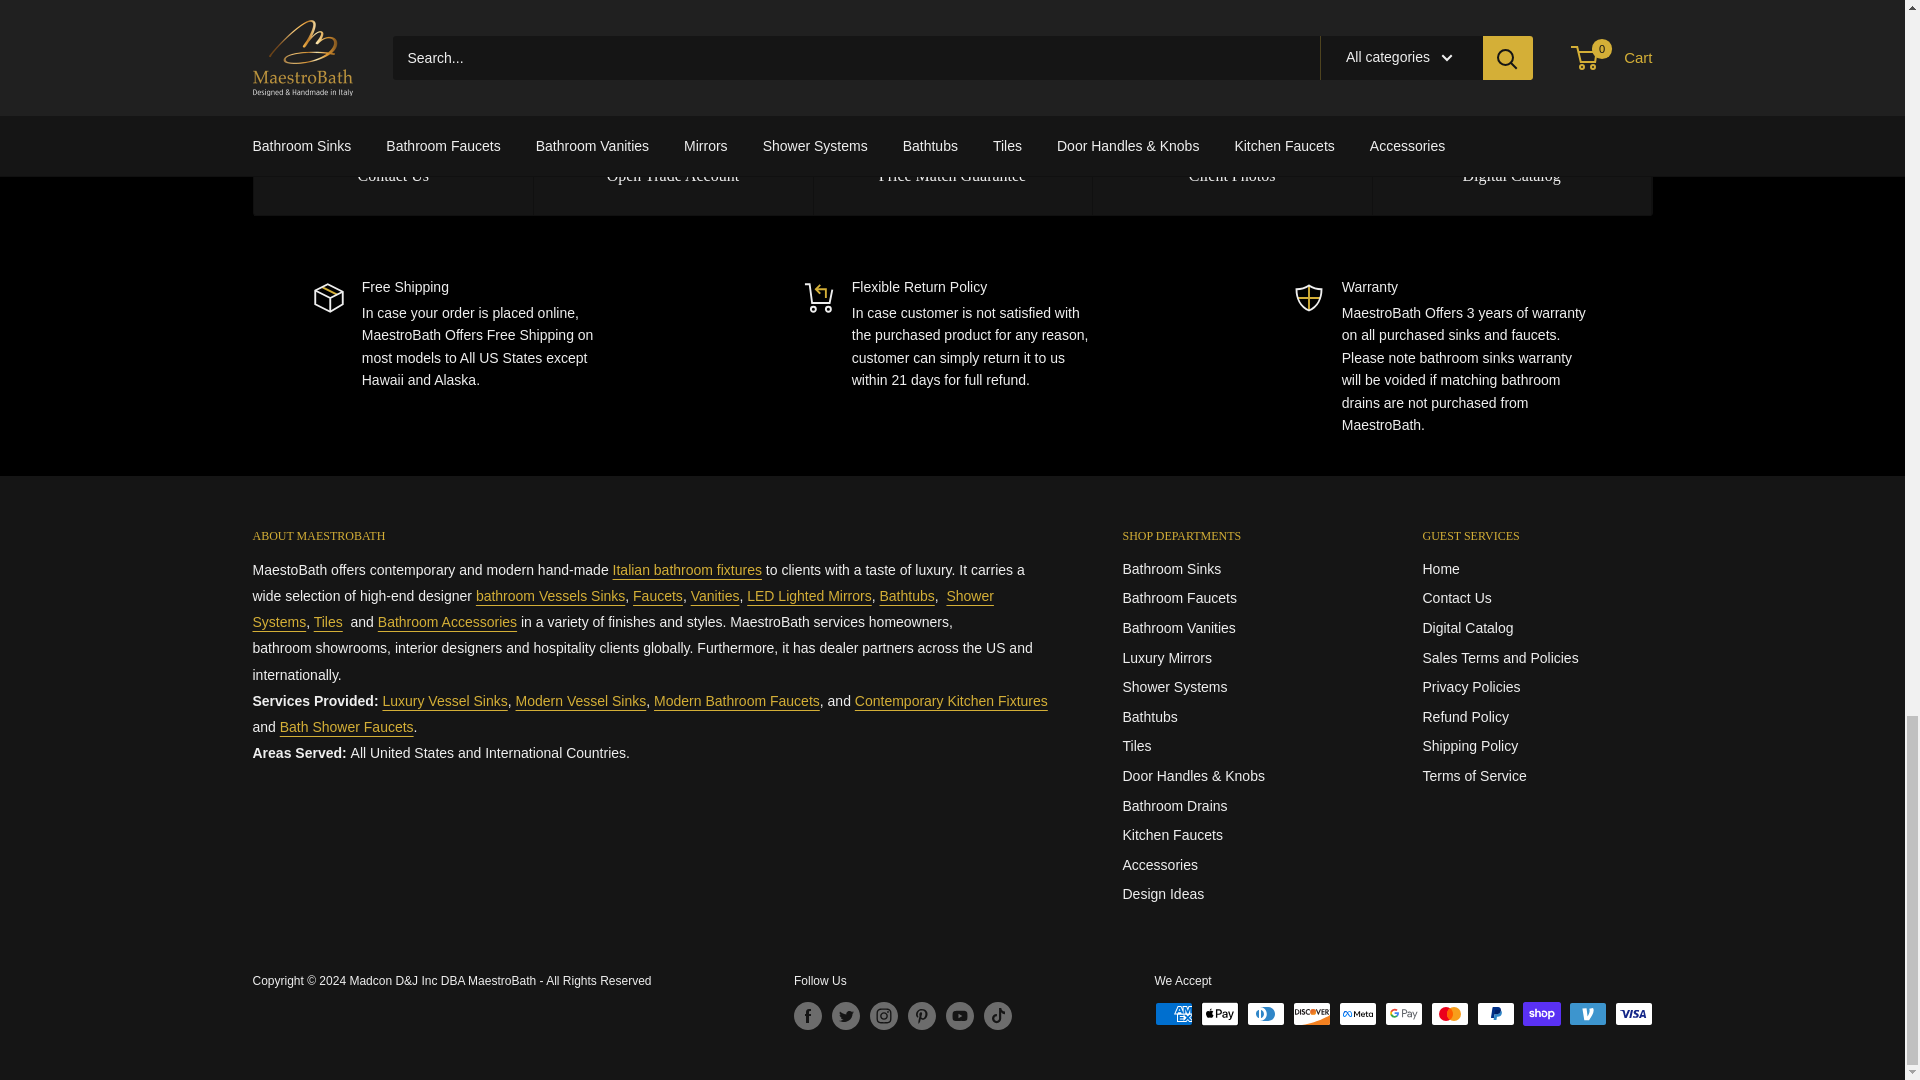 The image size is (1920, 1080). Describe the element at coordinates (447, 622) in the screenshot. I see `Accessories and Hardware` at that location.